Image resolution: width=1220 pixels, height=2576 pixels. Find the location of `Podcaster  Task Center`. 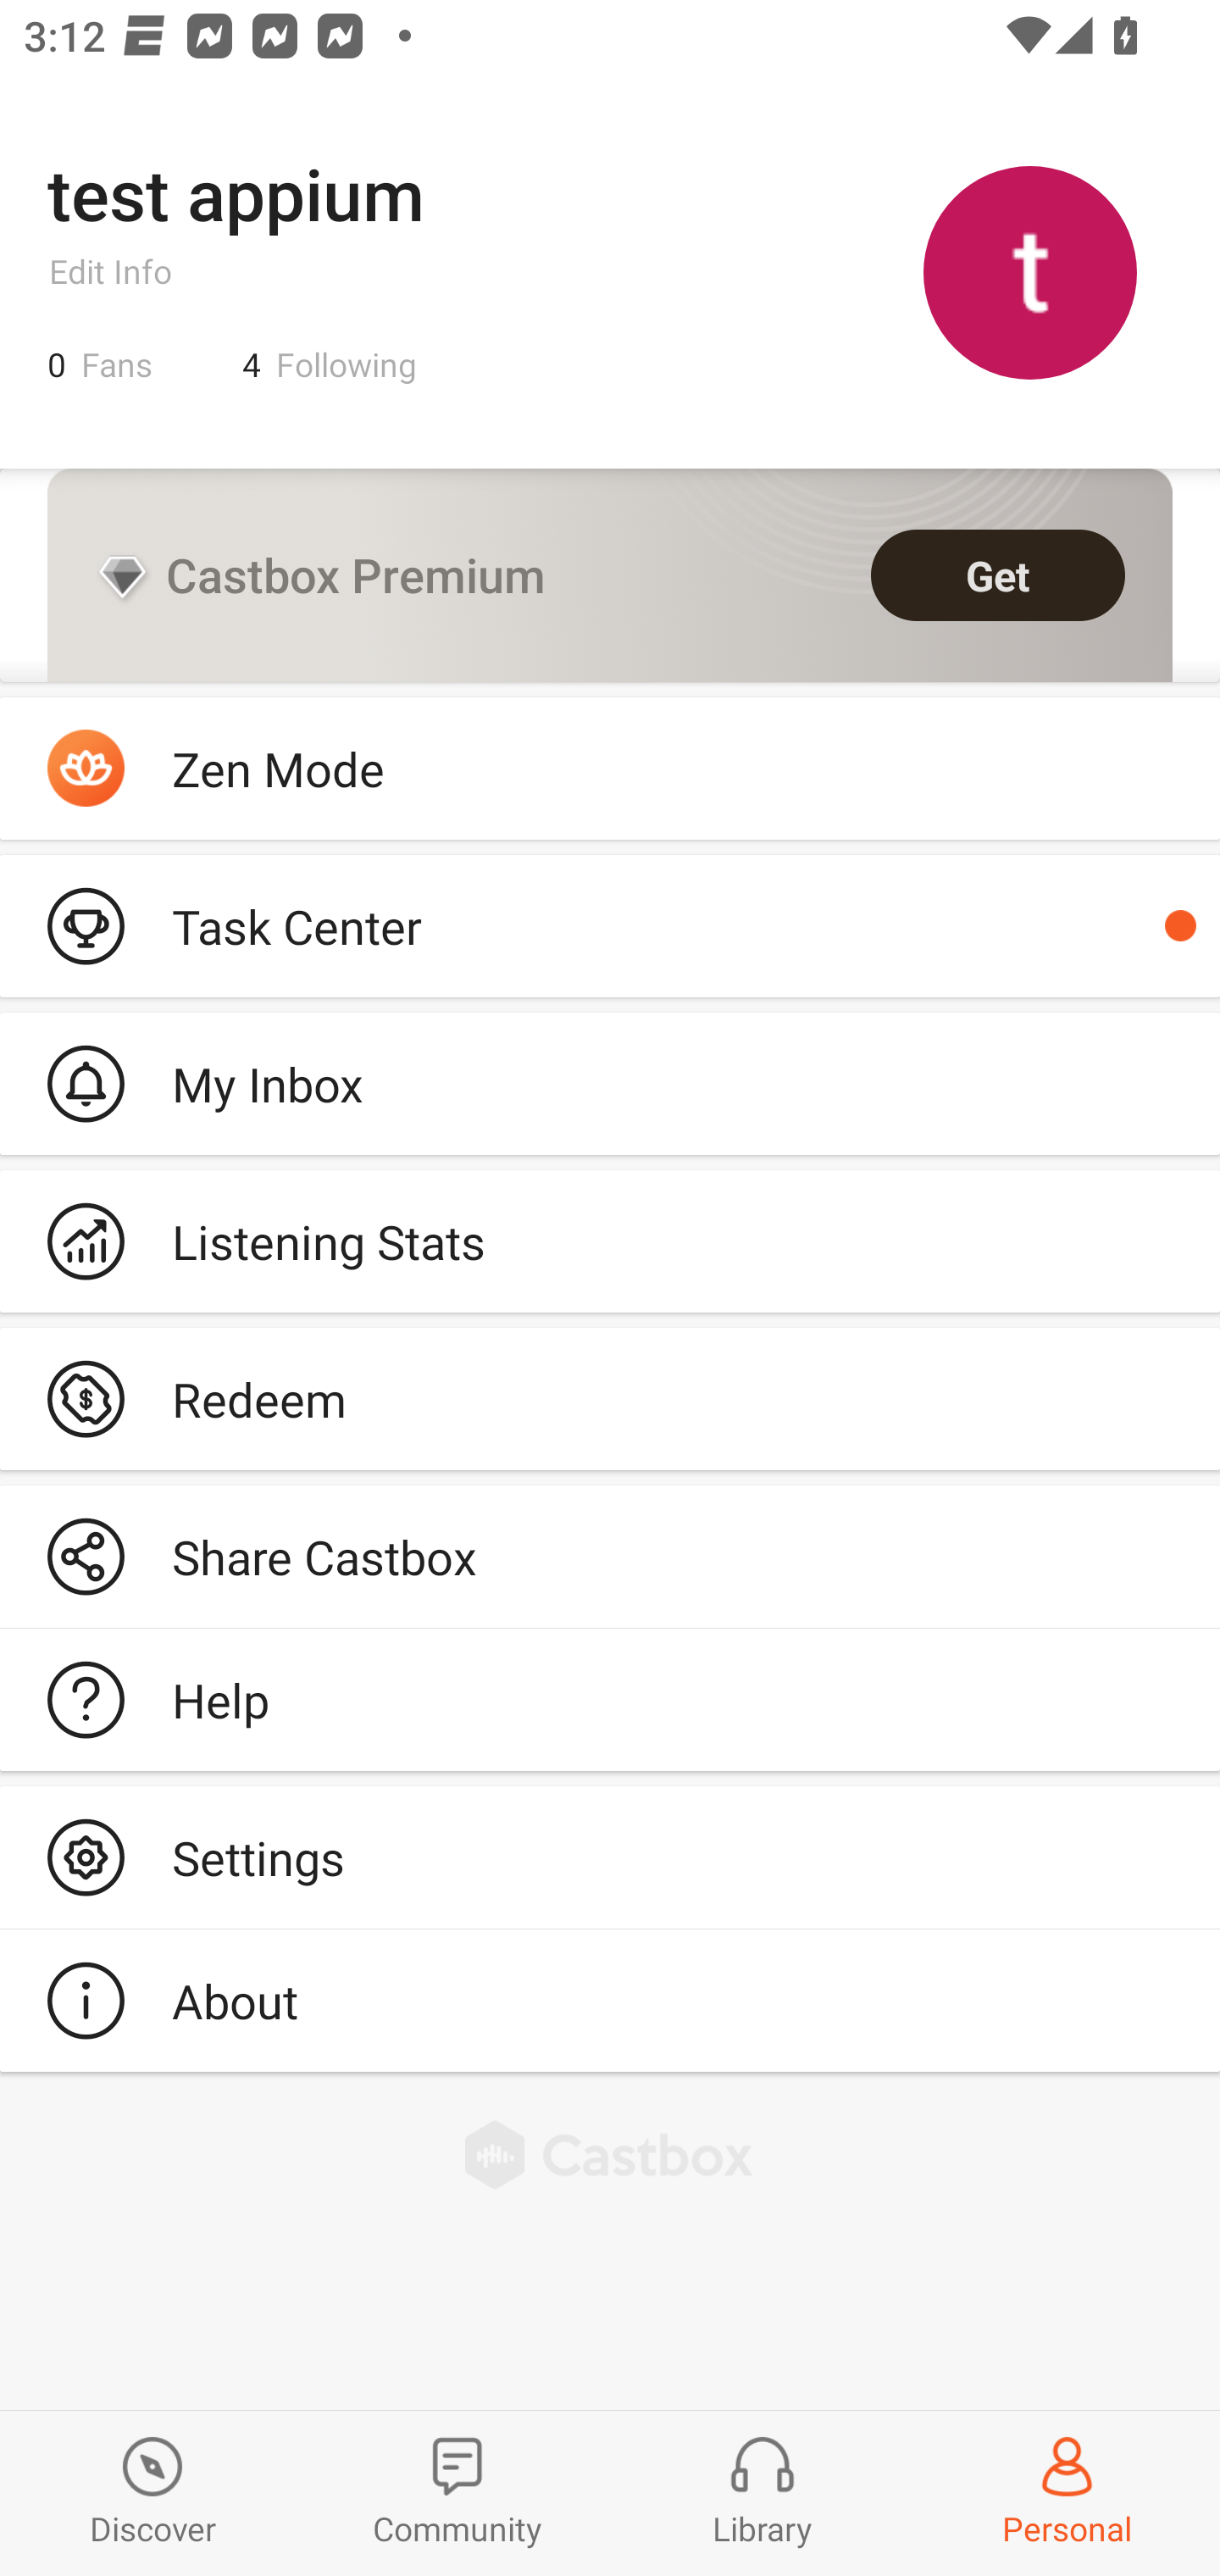

Podcaster  Task Center is located at coordinates (610, 925).